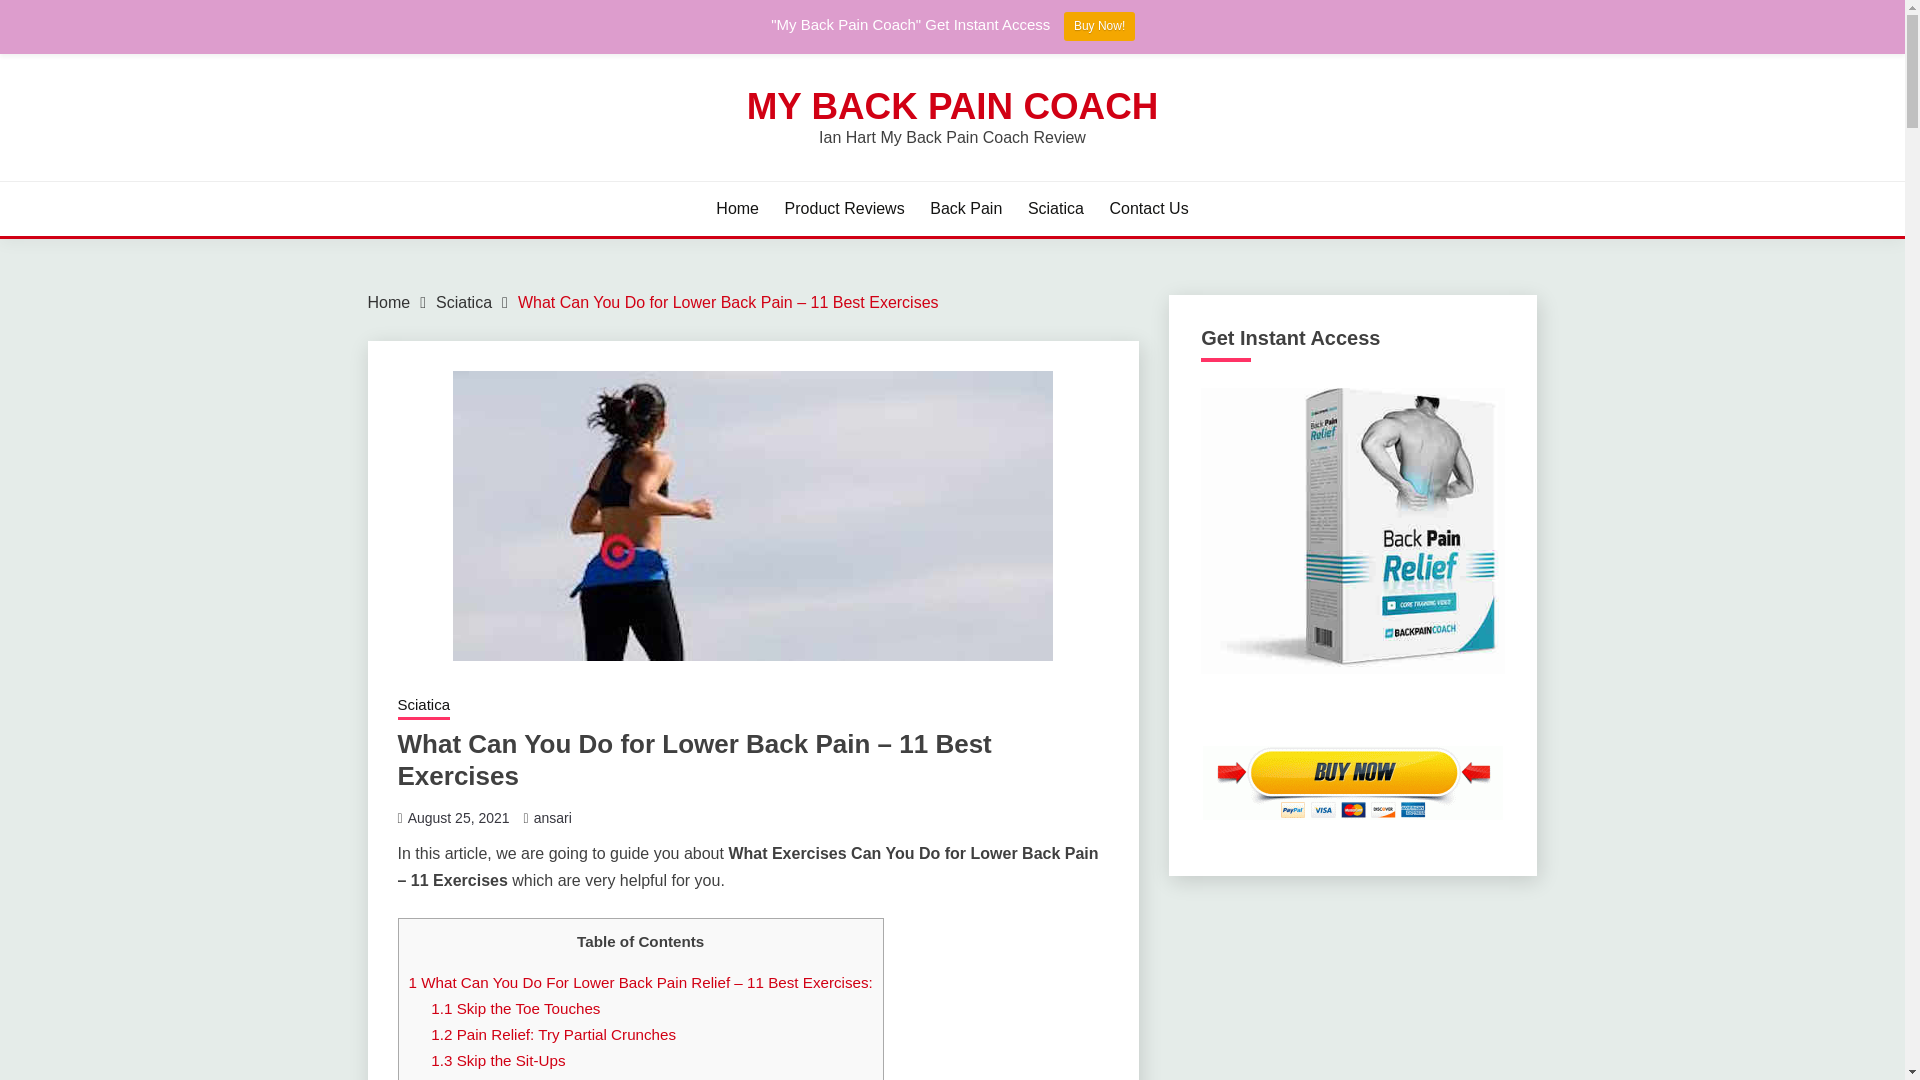 The width and height of the screenshot is (1920, 1080). What do you see at coordinates (463, 302) in the screenshot?
I see `Sciatica` at bounding box center [463, 302].